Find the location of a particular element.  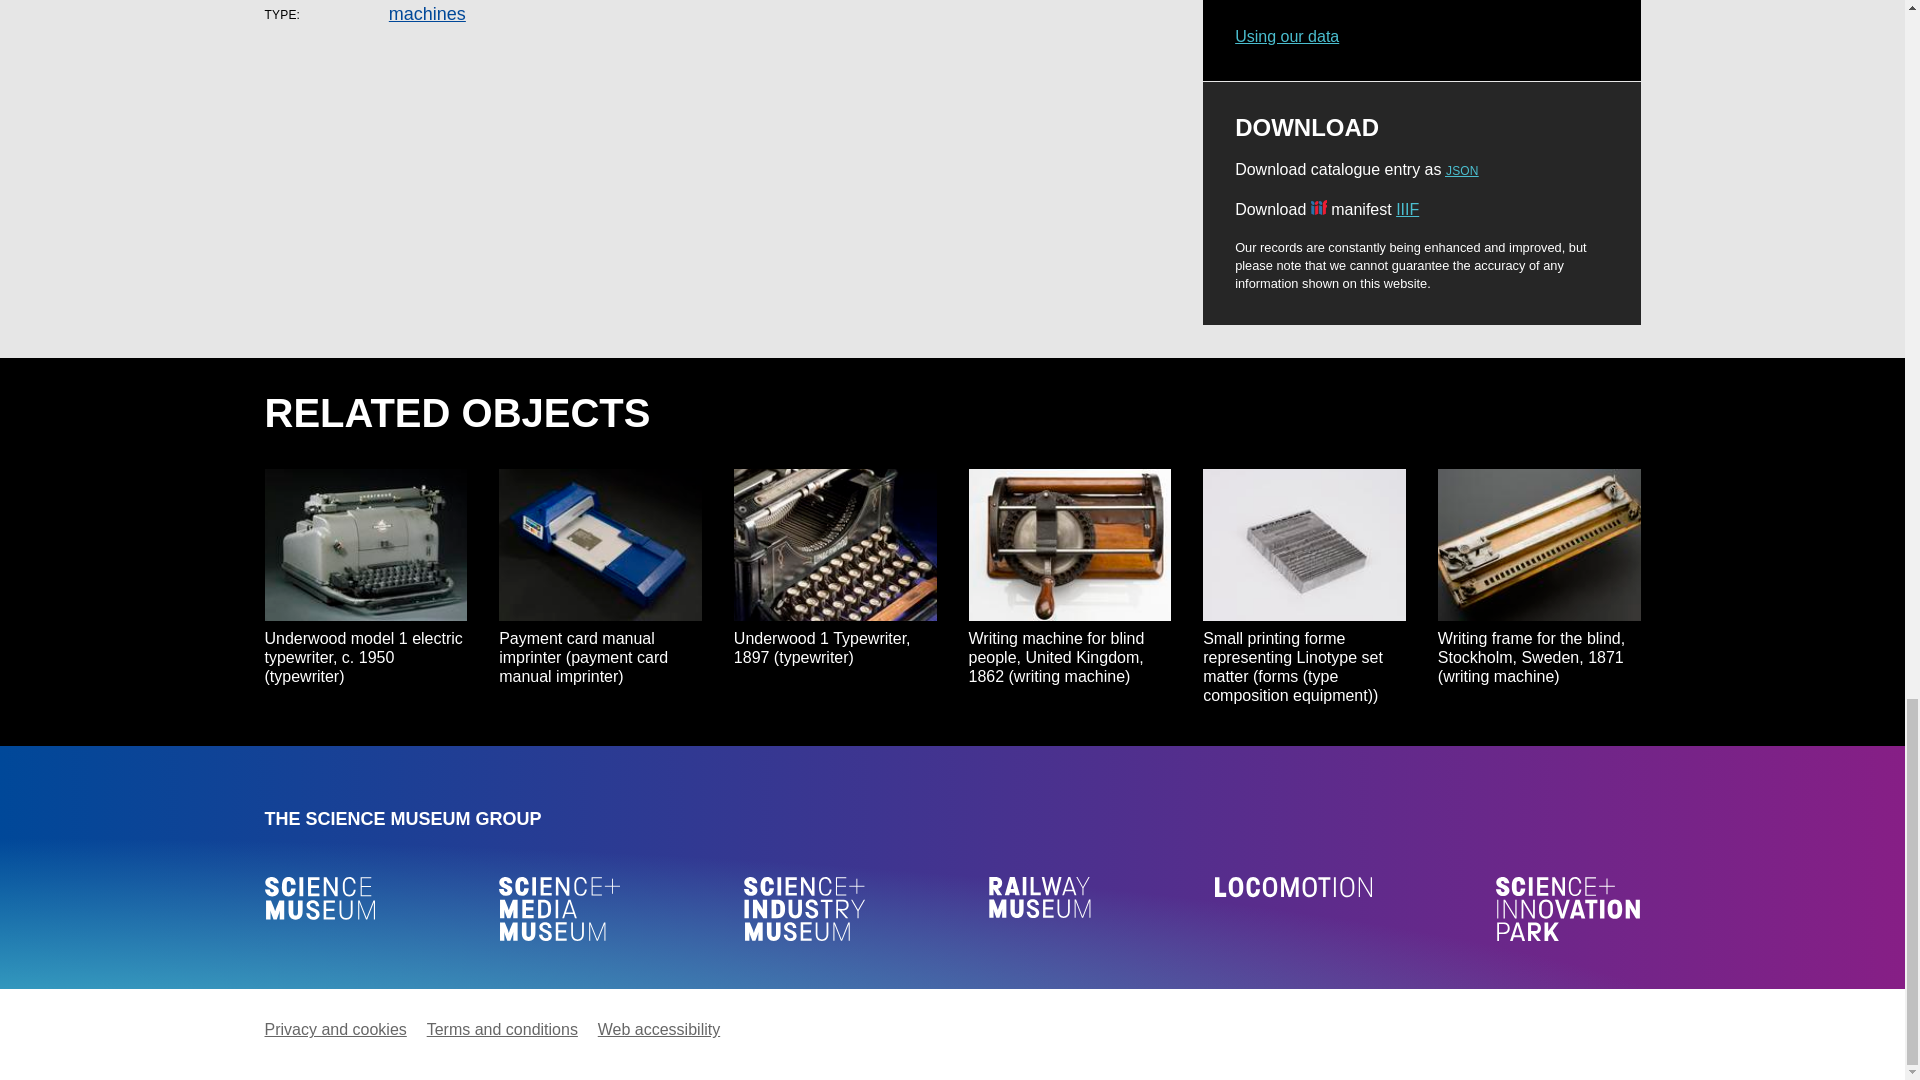

Javascript Object Notation is located at coordinates (1462, 171).